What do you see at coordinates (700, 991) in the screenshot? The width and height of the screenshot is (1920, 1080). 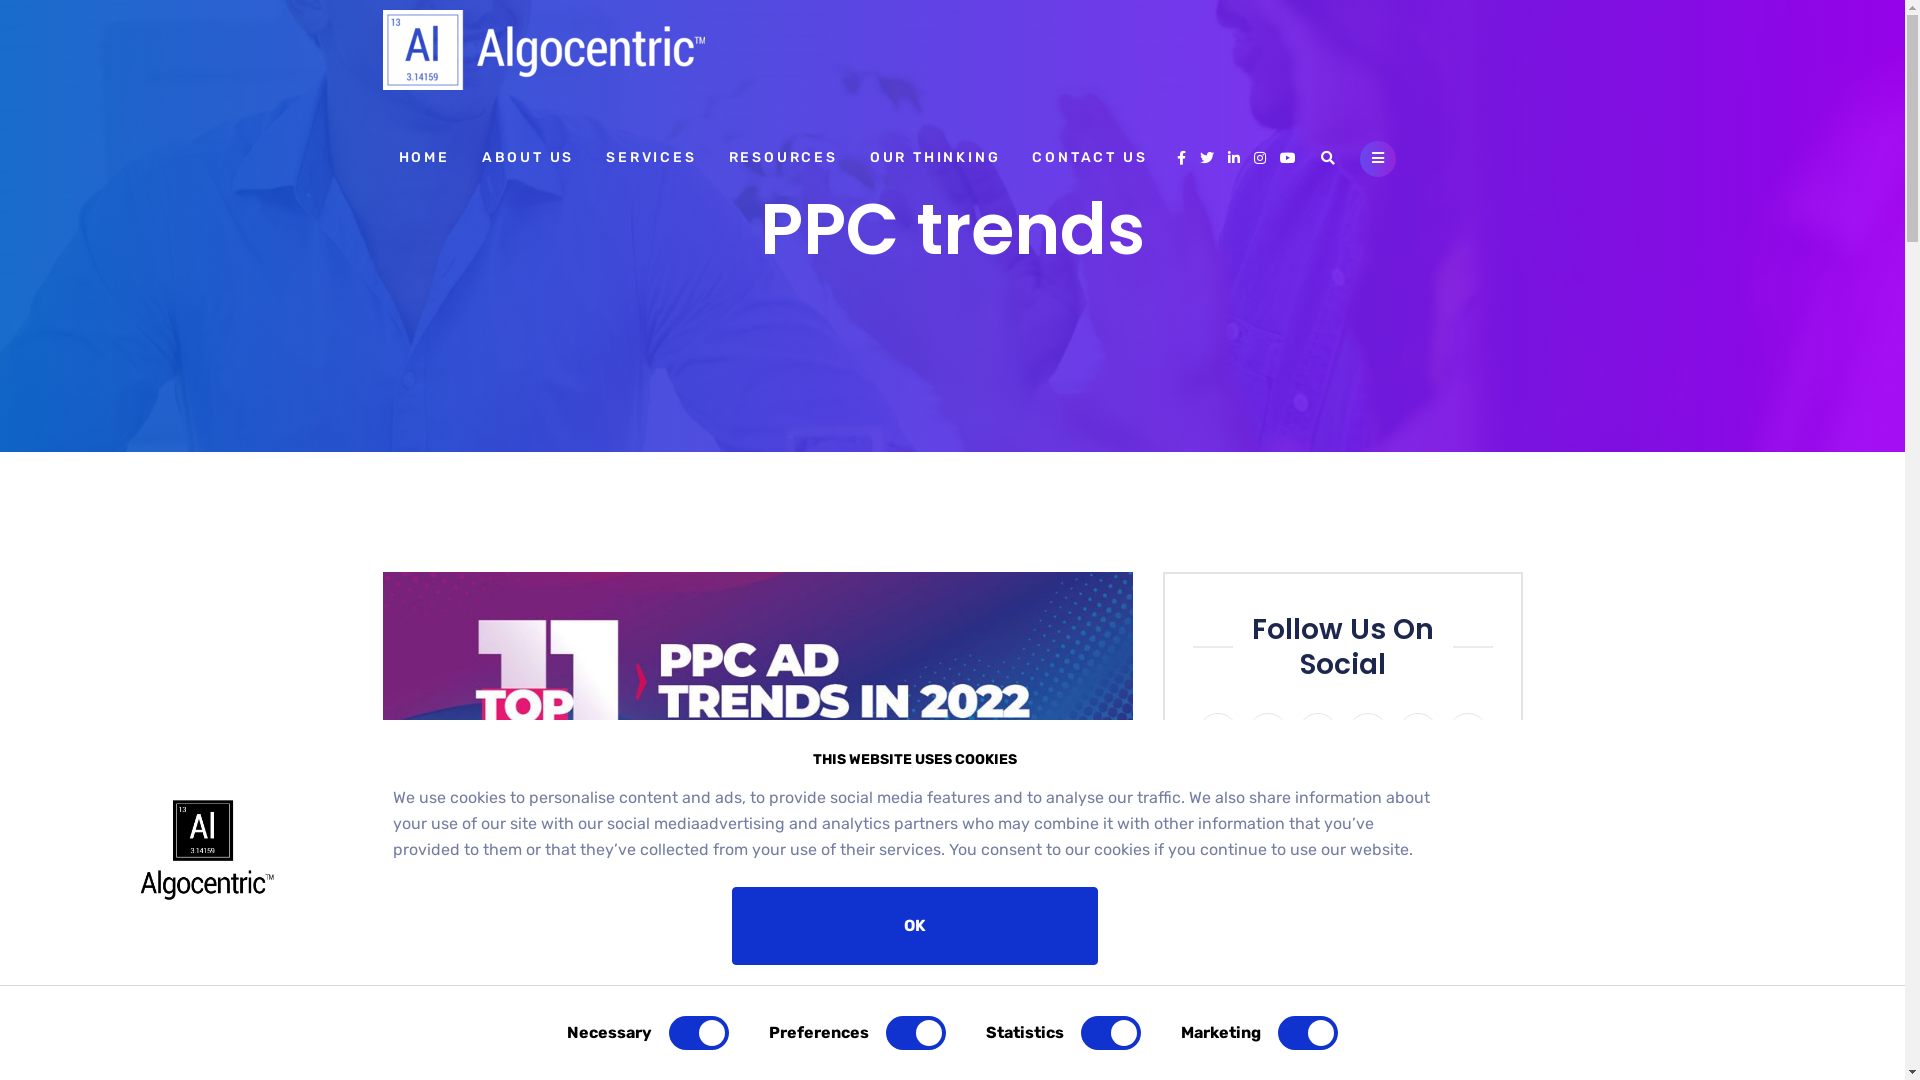 I see `NO COMMENTS` at bounding box center [700, 991].